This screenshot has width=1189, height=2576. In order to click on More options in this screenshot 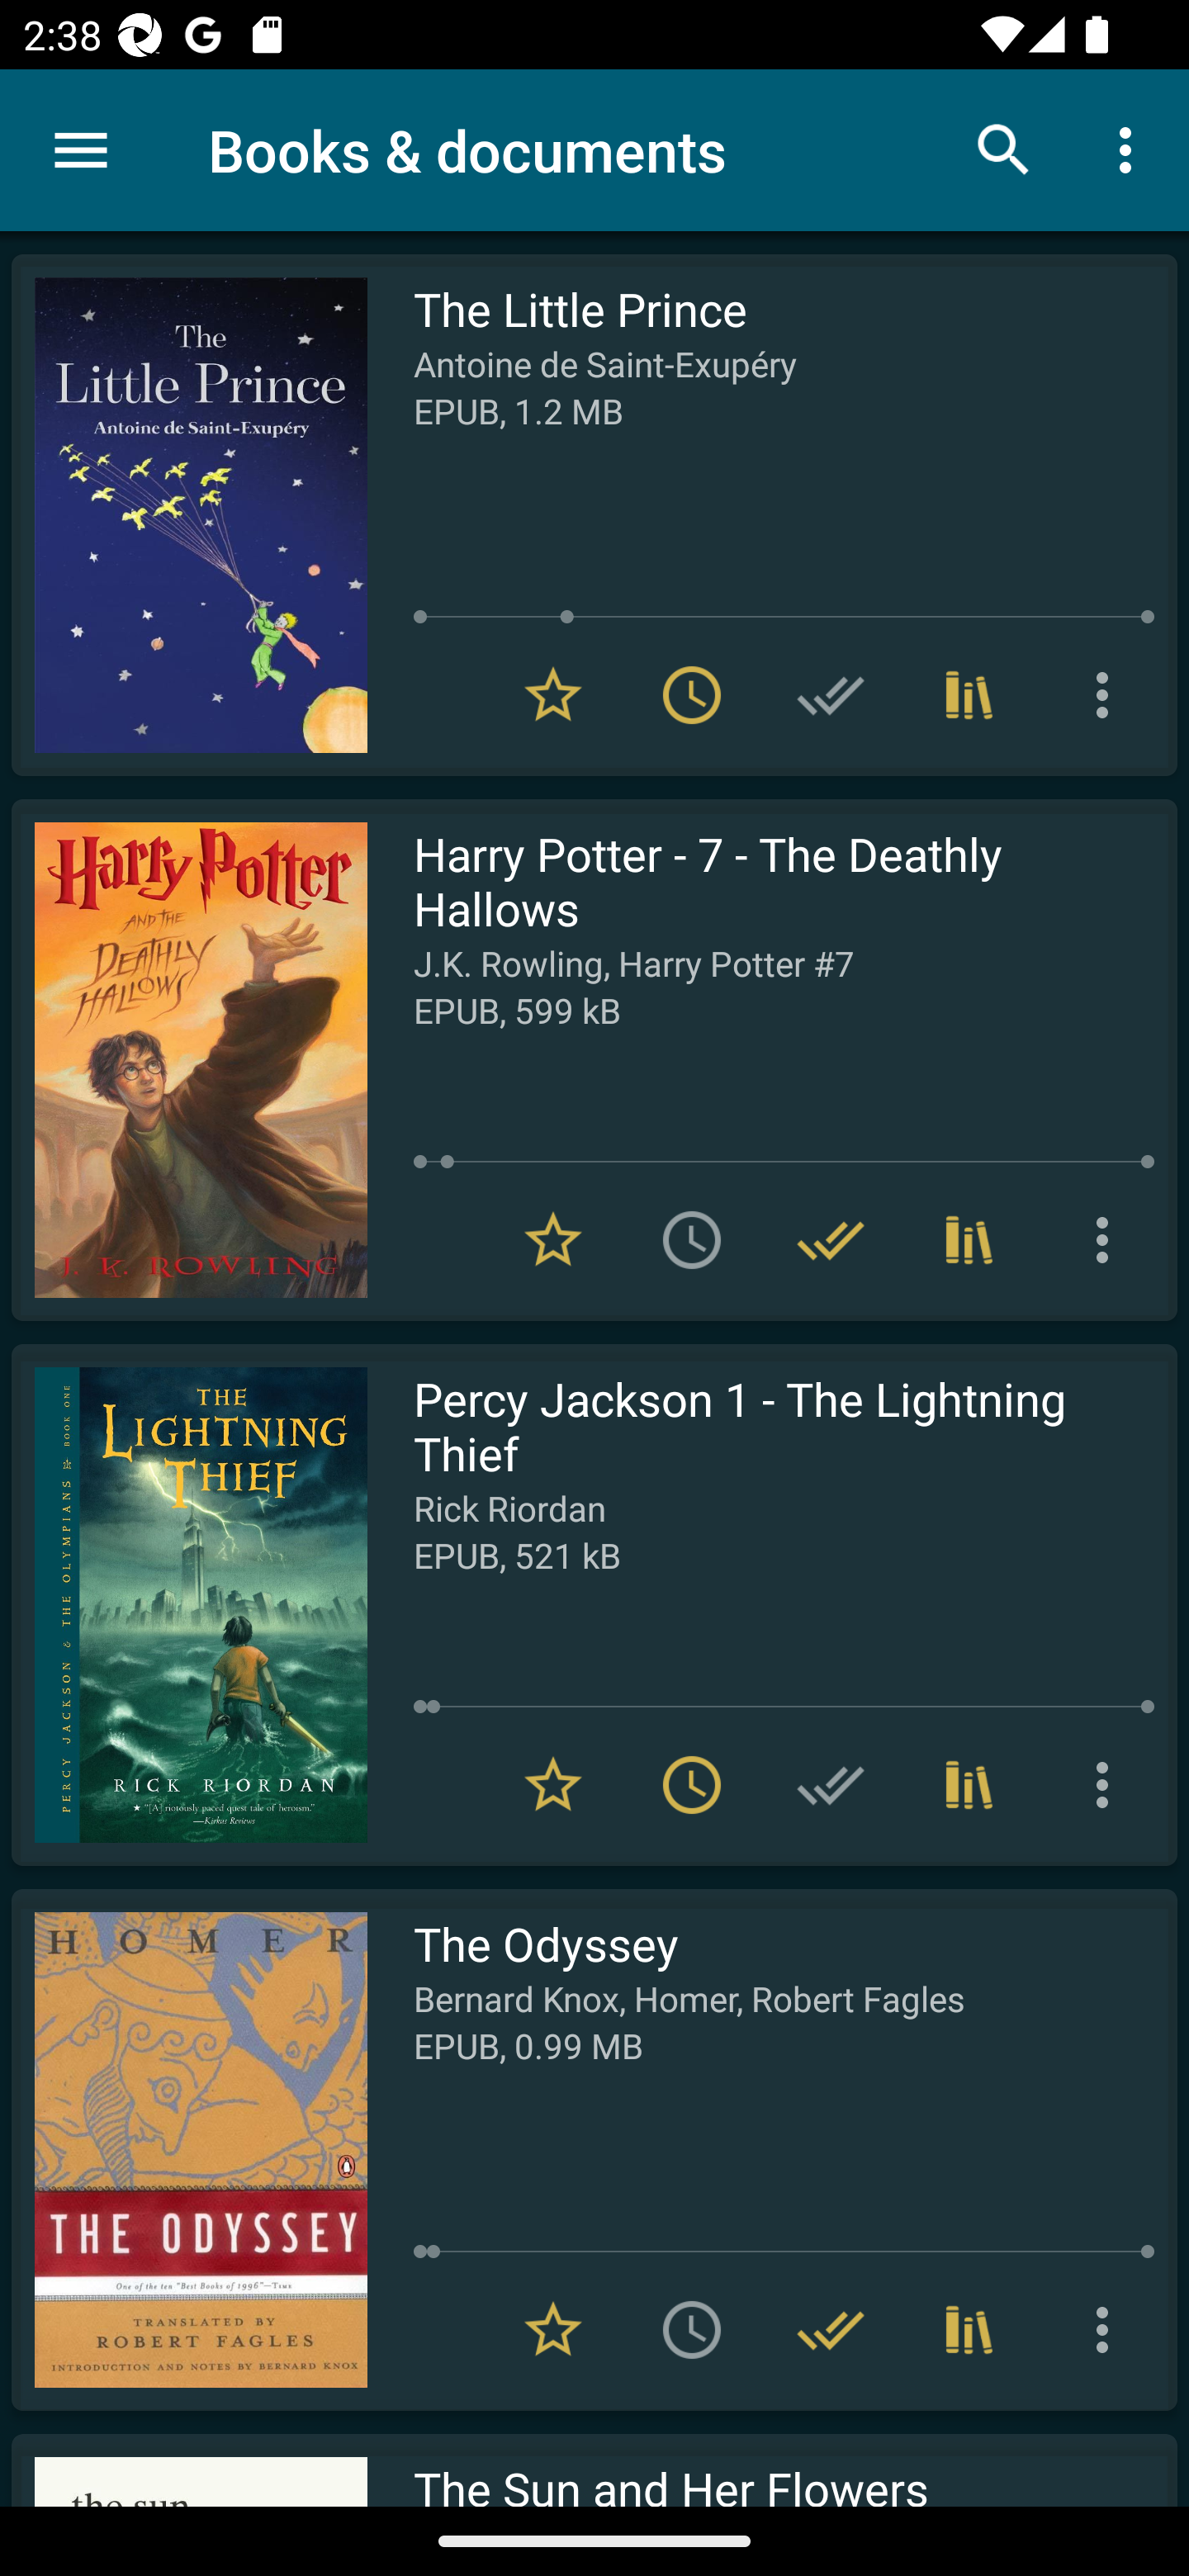, I will do `click(1108, 2330)`.